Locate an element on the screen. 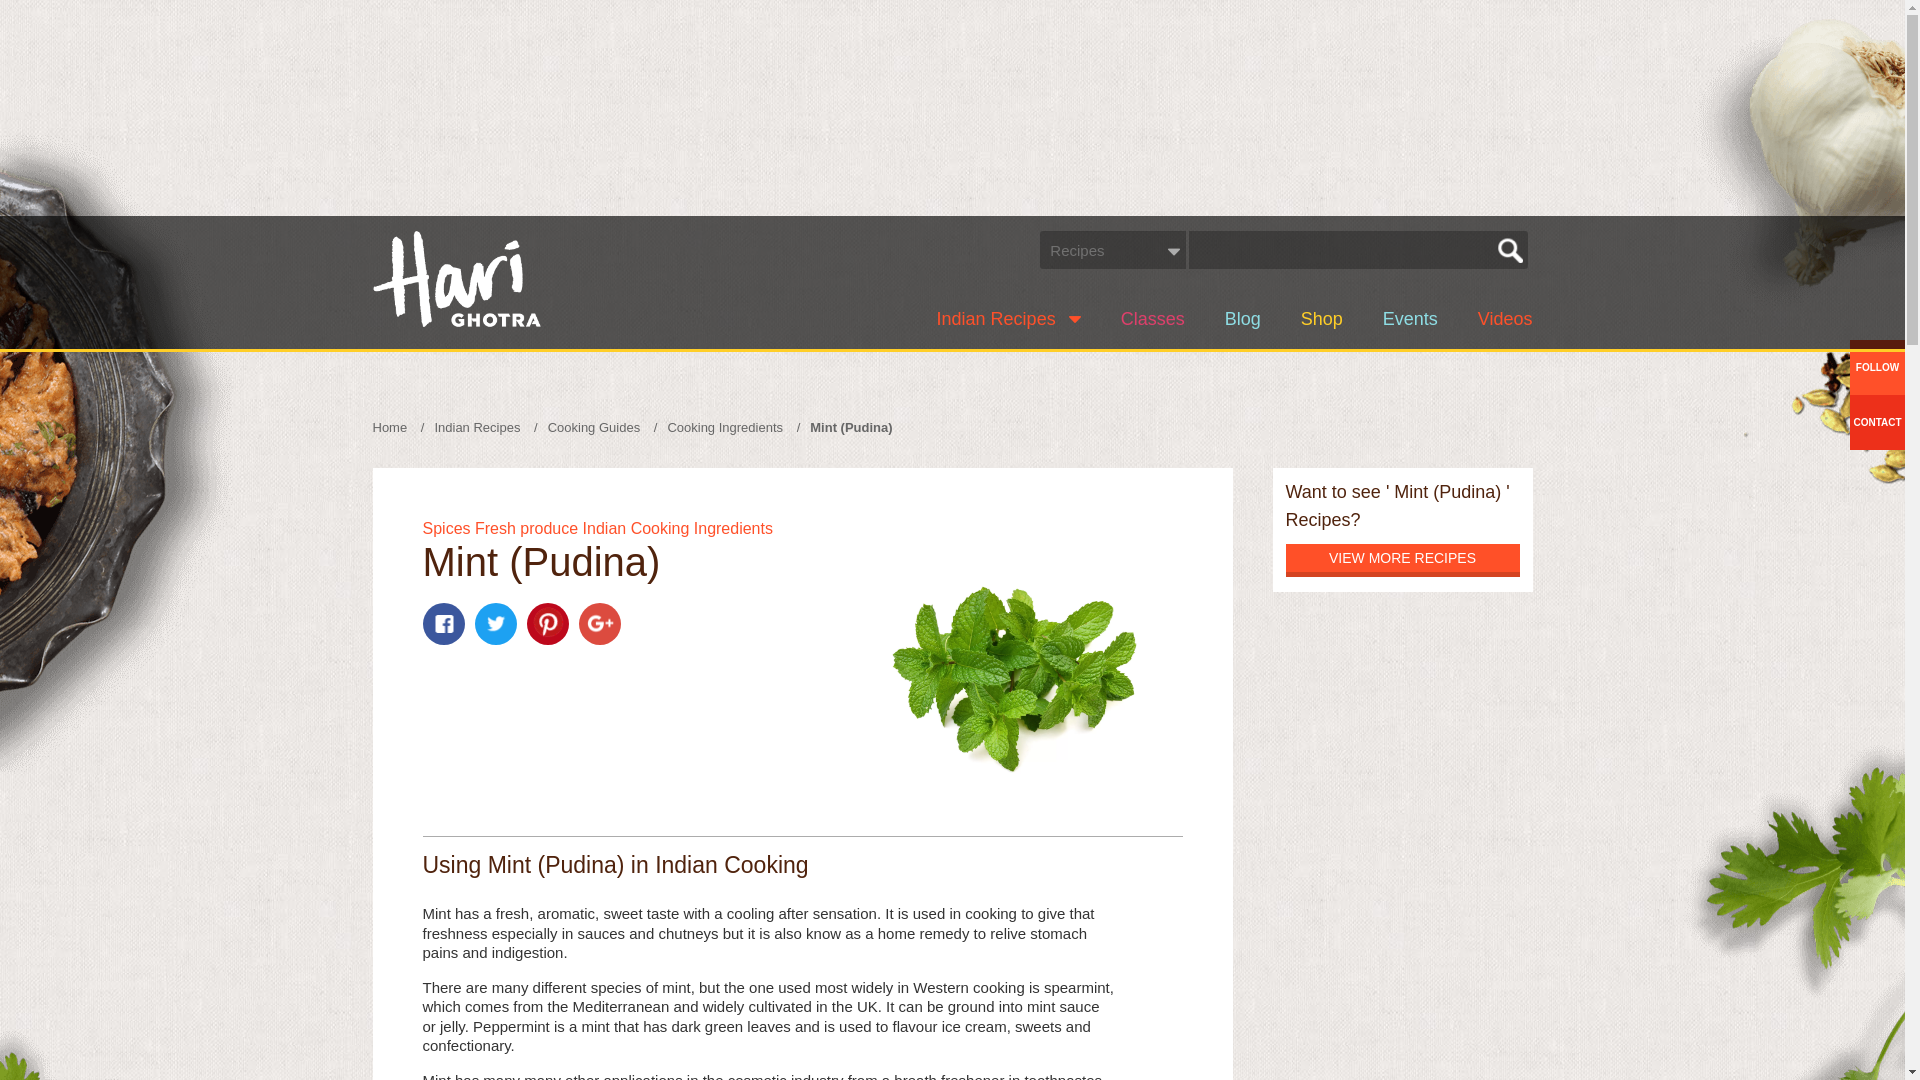 This screenshot has width=1920, height=1080. Hari Ghotra is located at coordinates (456, 279).